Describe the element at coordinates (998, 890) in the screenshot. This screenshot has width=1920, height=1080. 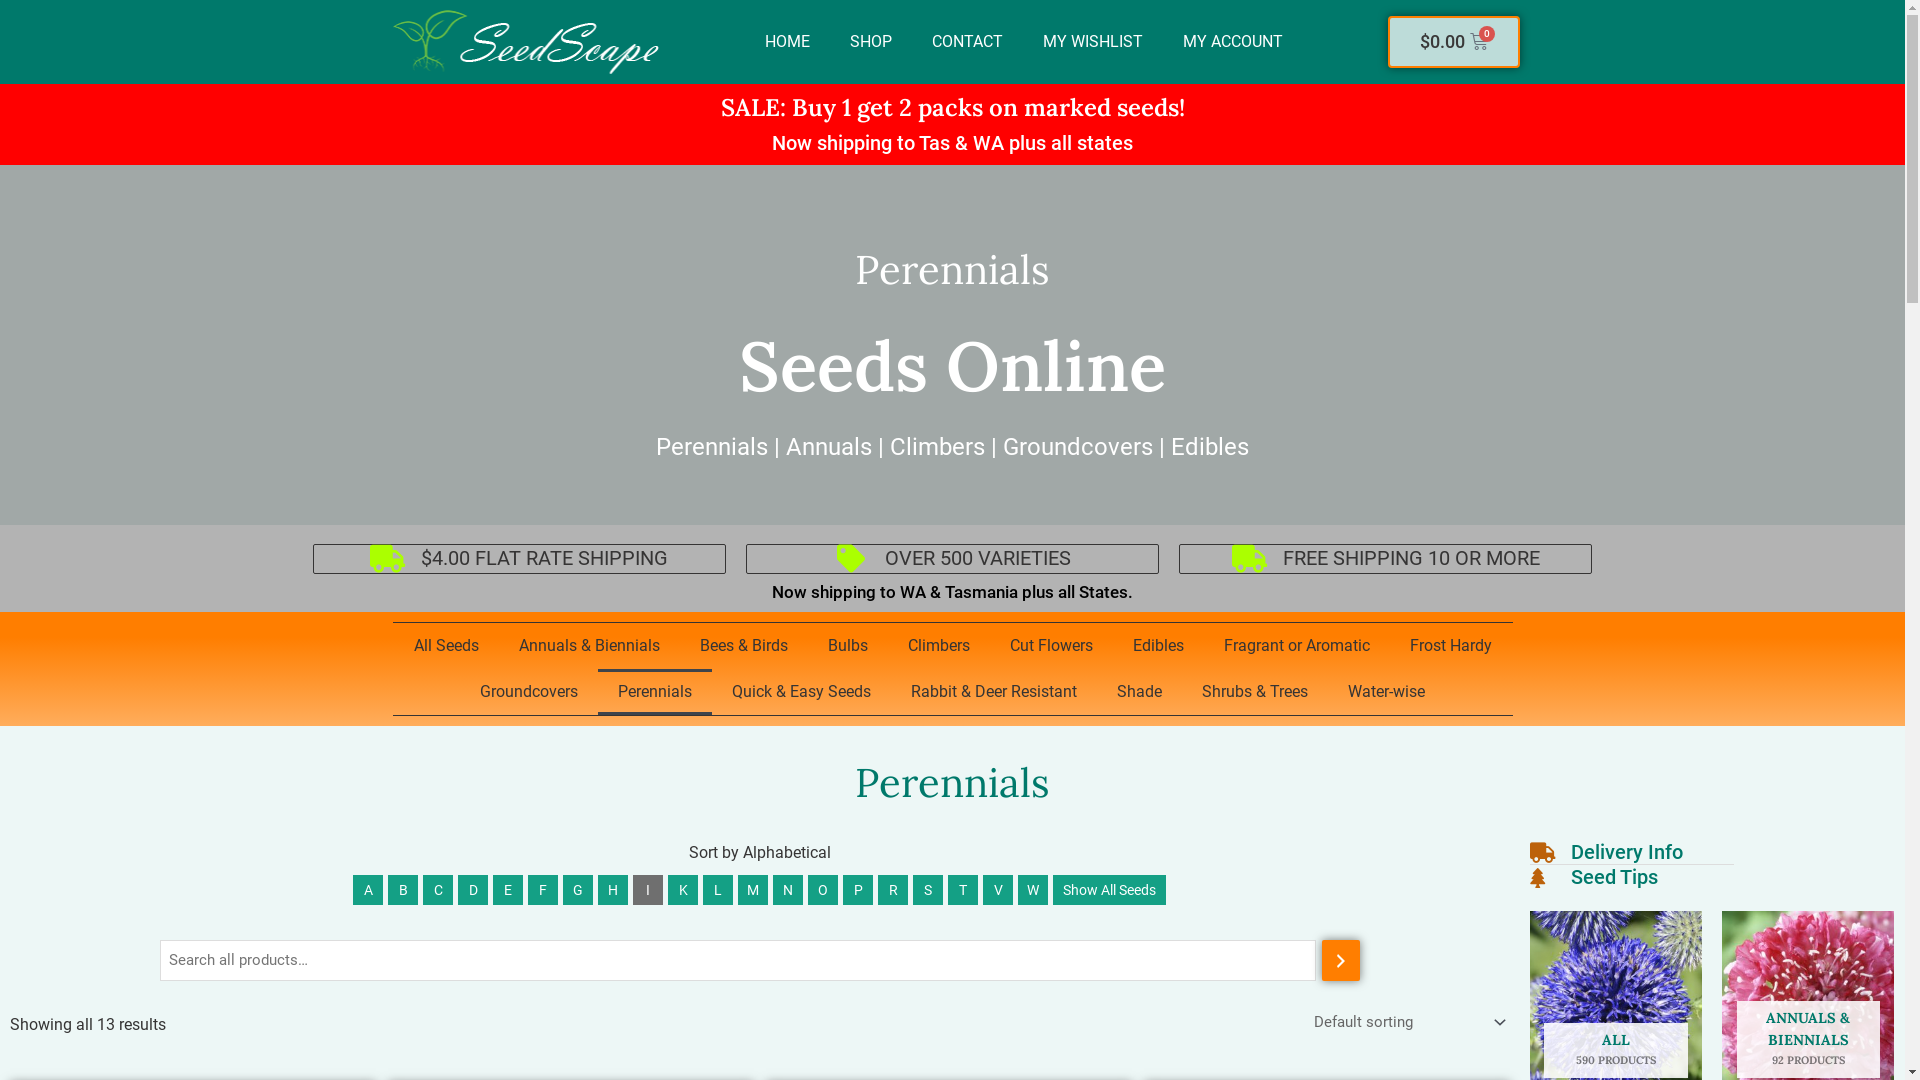
I see `V` at that location.